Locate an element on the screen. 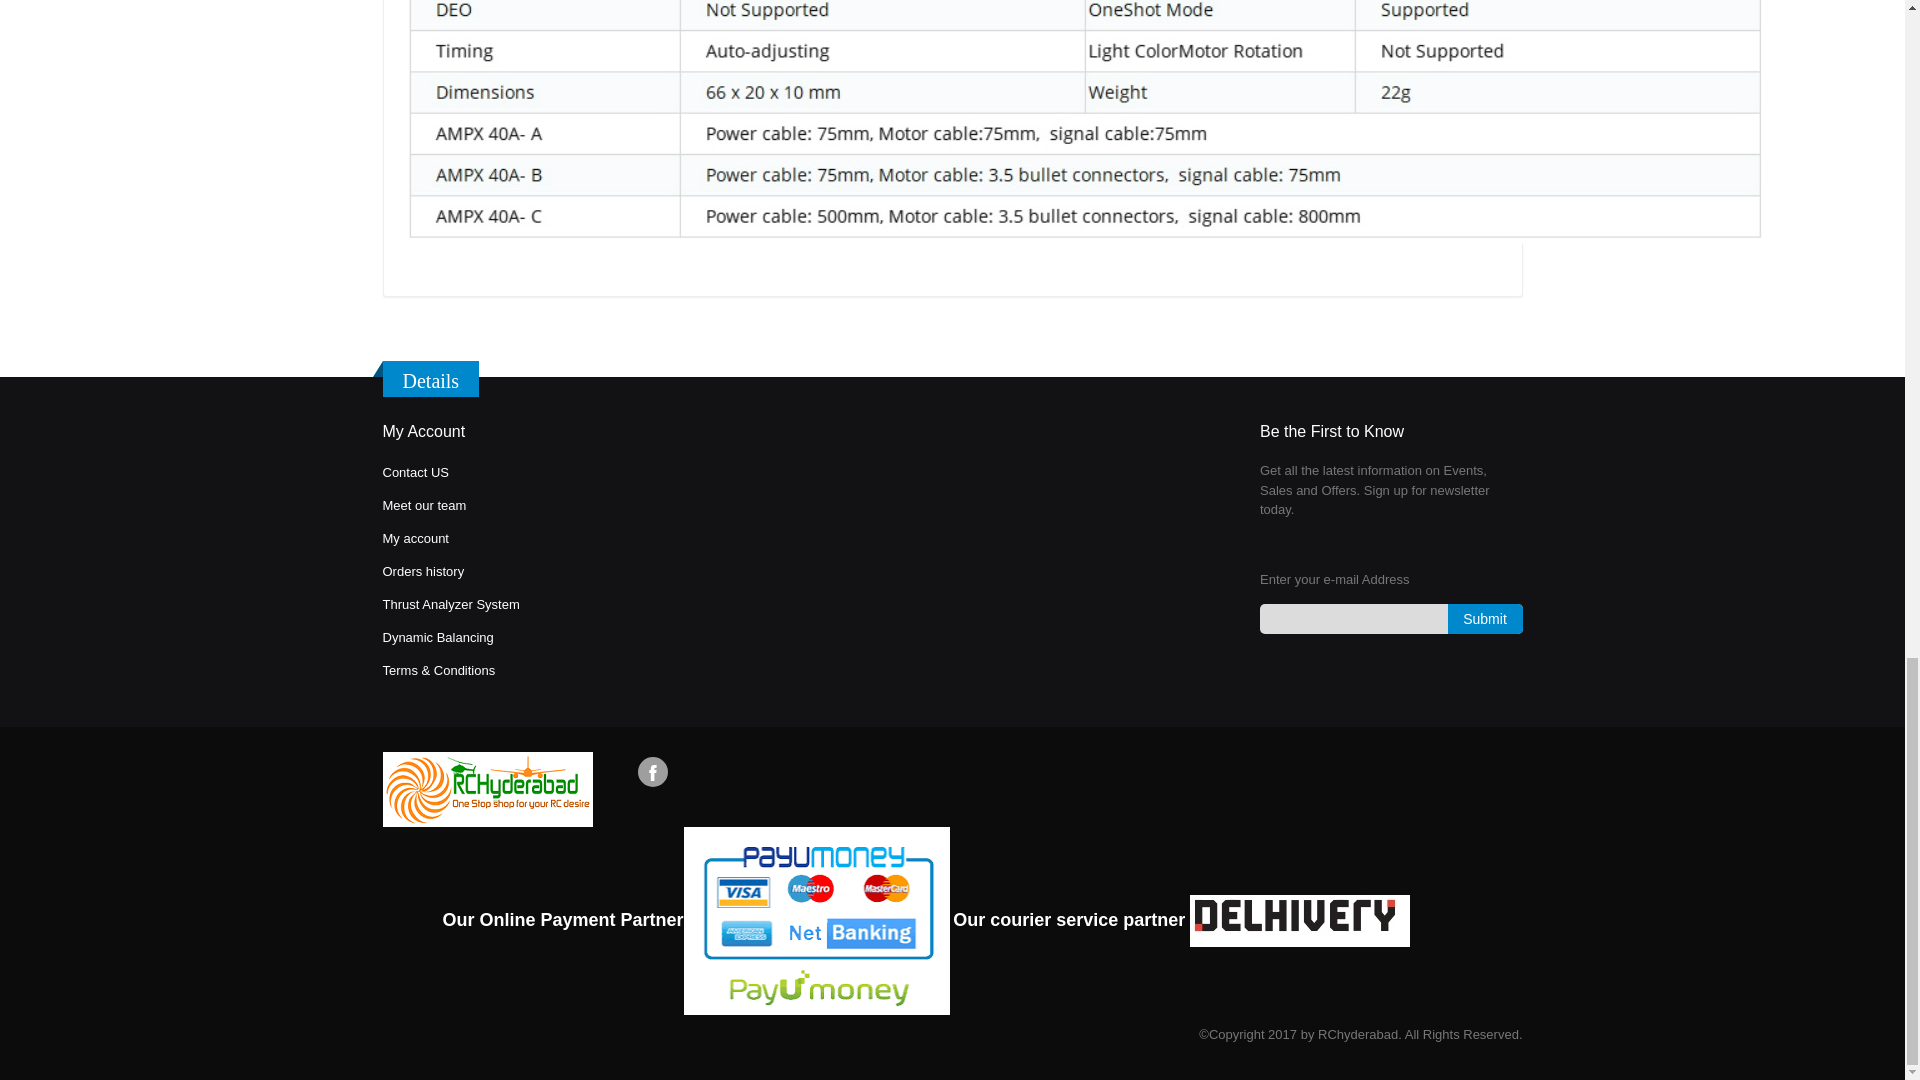  About us is located at coordinates (414, 472).